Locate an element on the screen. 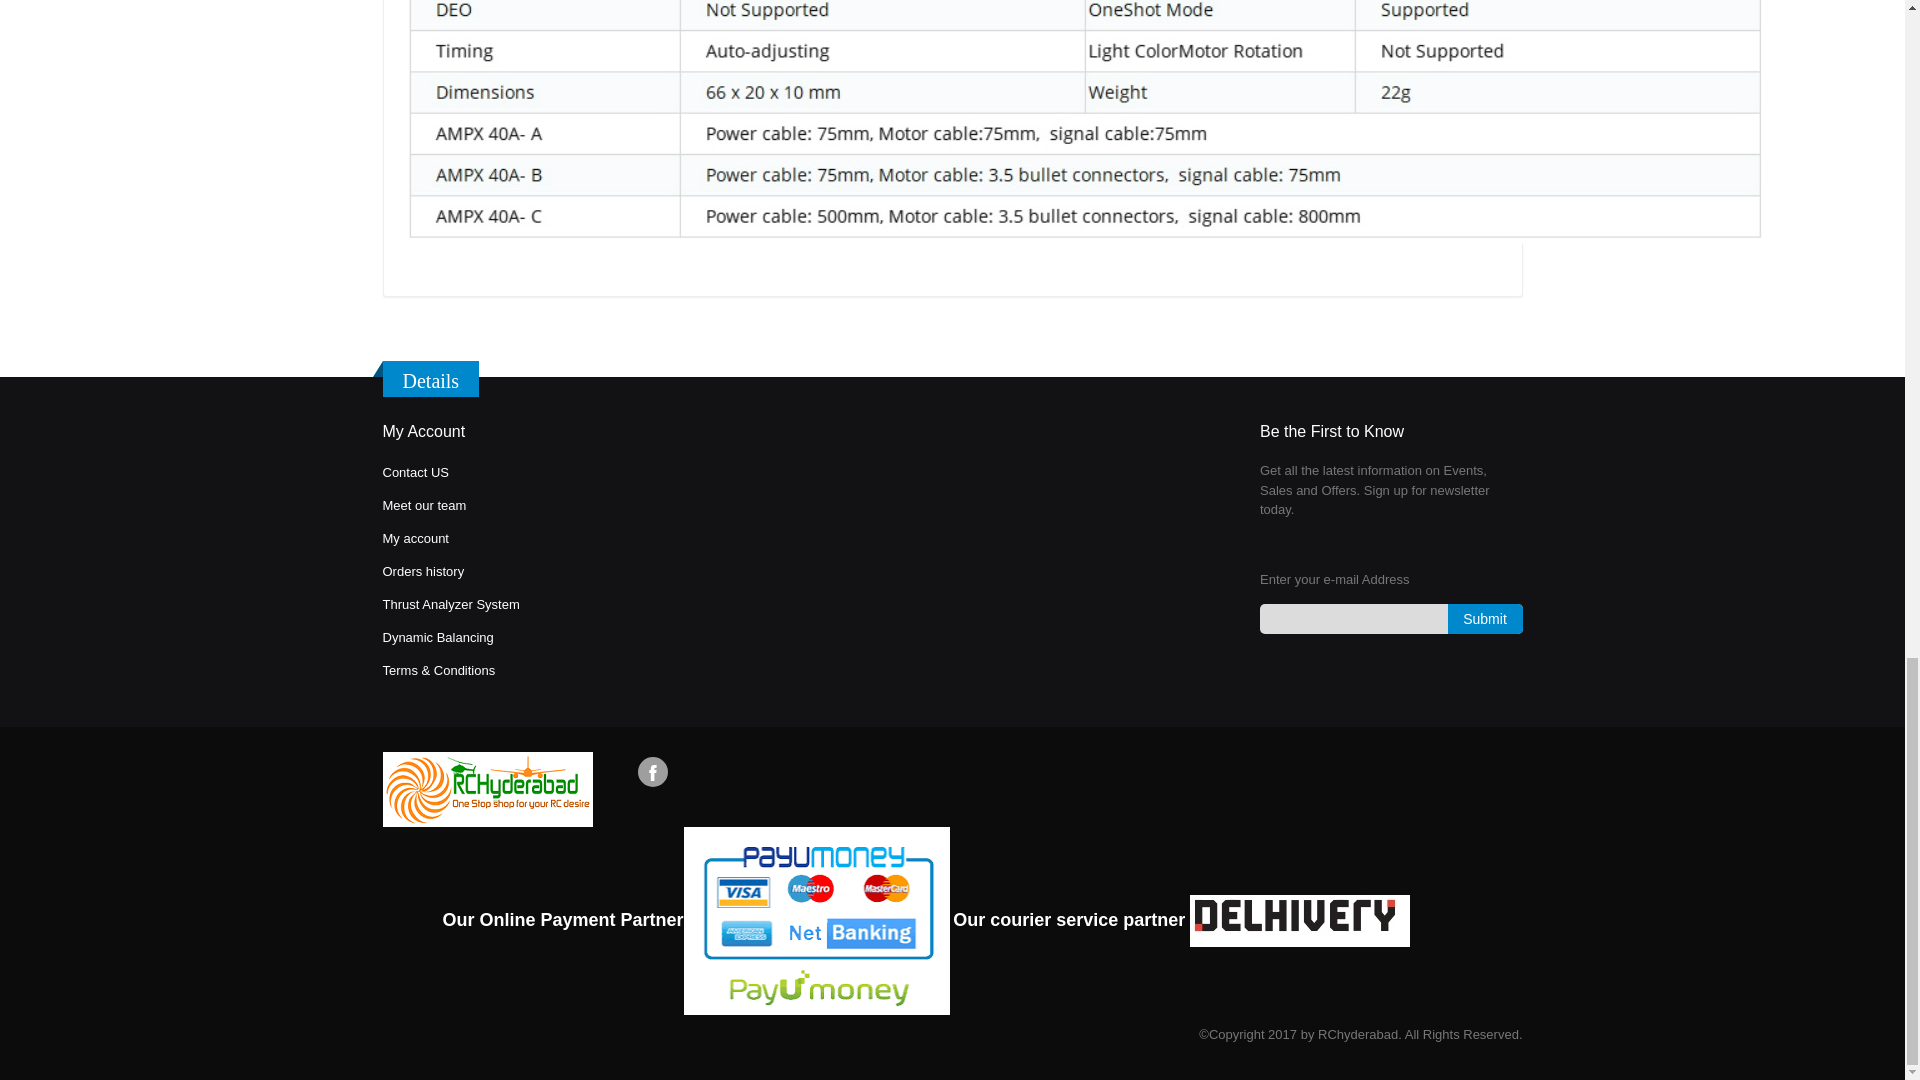  About us is located at coordinates (414, 472).